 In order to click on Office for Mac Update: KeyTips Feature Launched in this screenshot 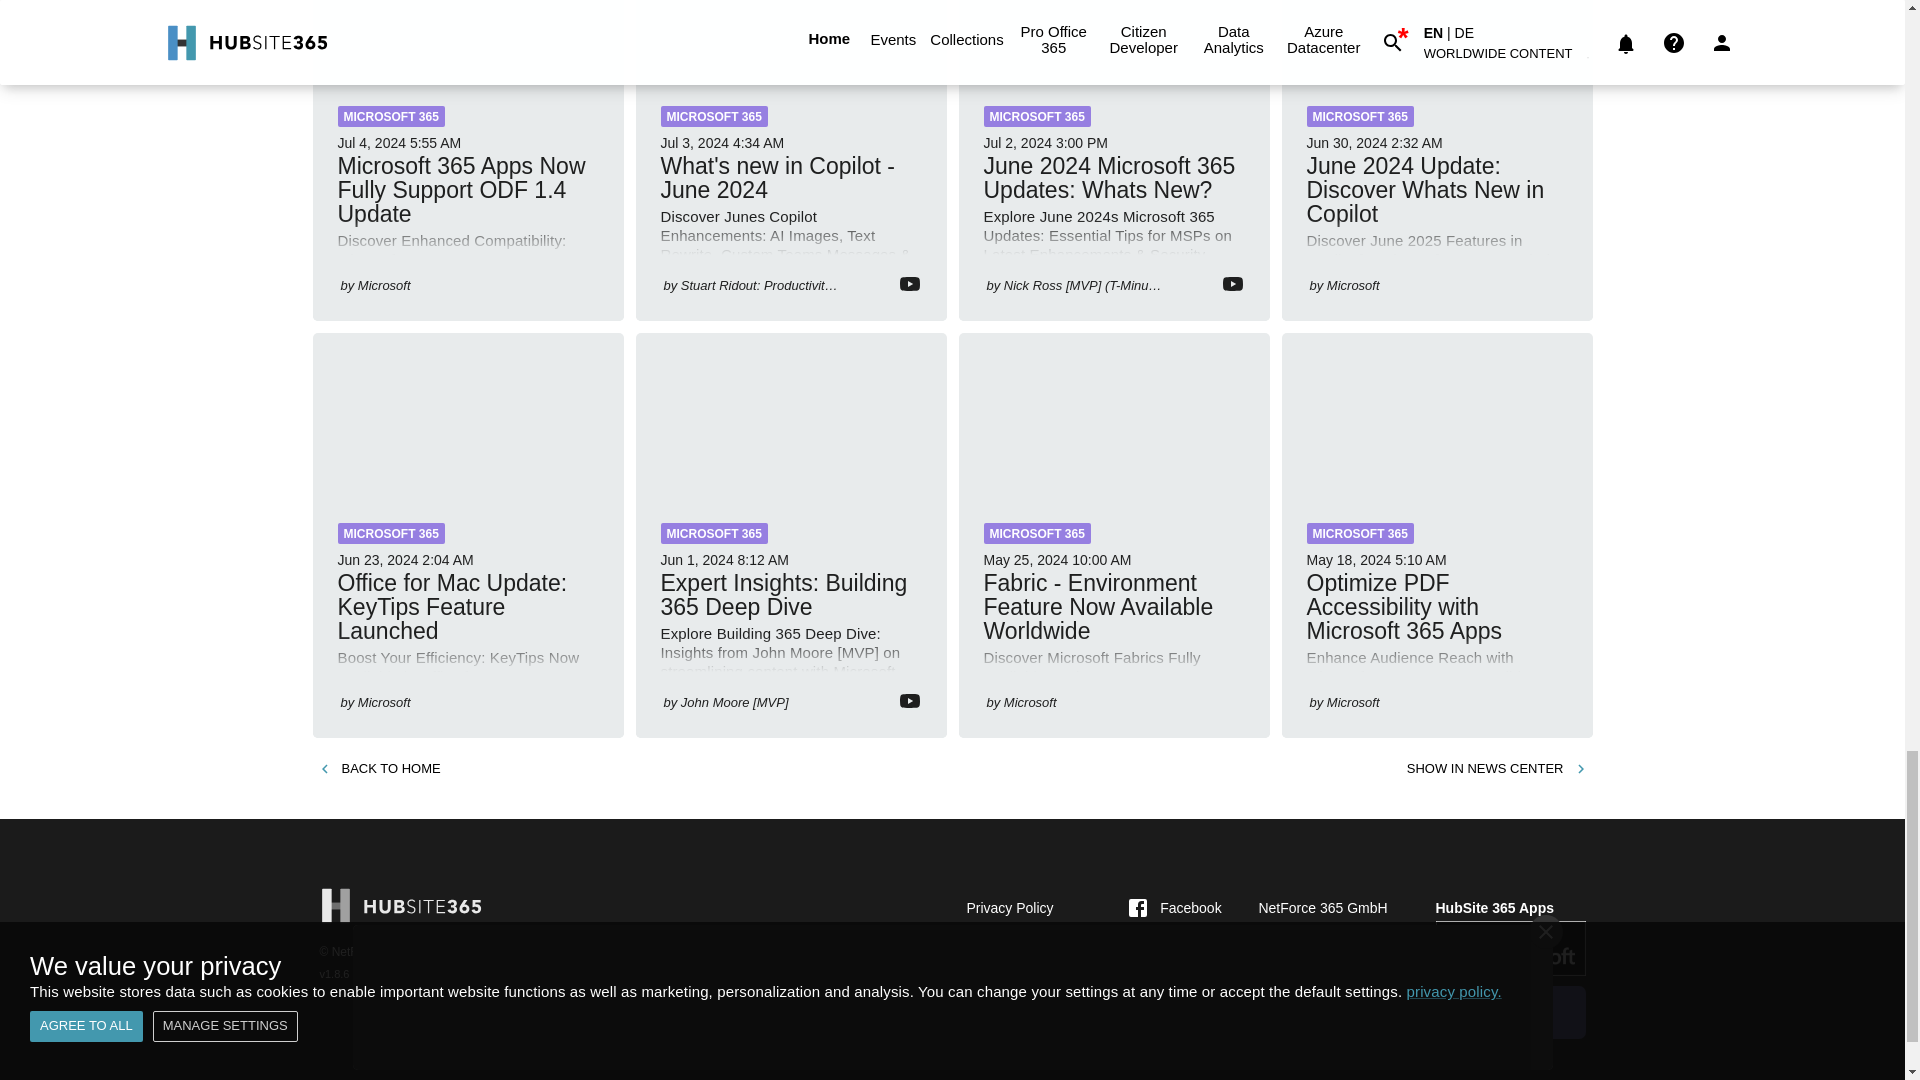, I will do `click(466, 414)`.